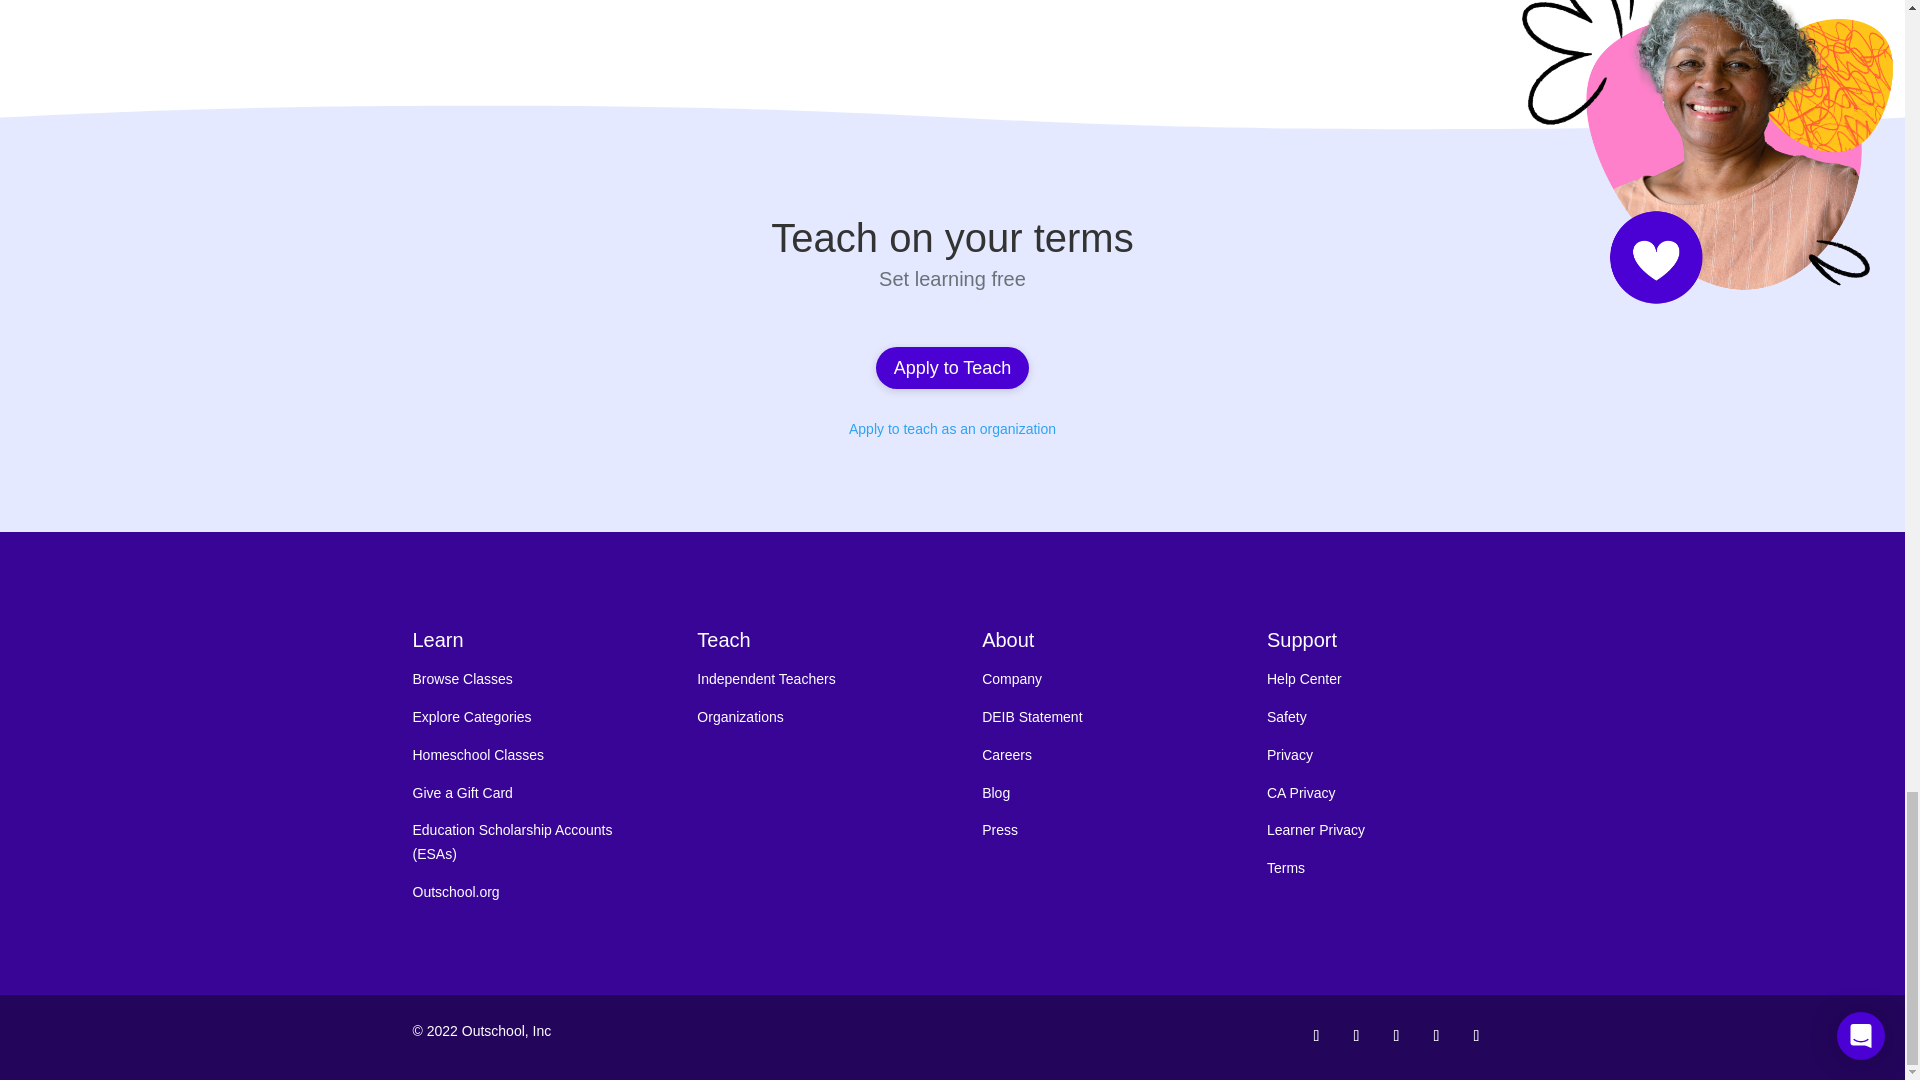 This screenshot has width=1920, height=1080. What do you see at coordinates (1436, 1035) in the screenshot?
I see `Follow on X` at bounding box center [1436, 1035].